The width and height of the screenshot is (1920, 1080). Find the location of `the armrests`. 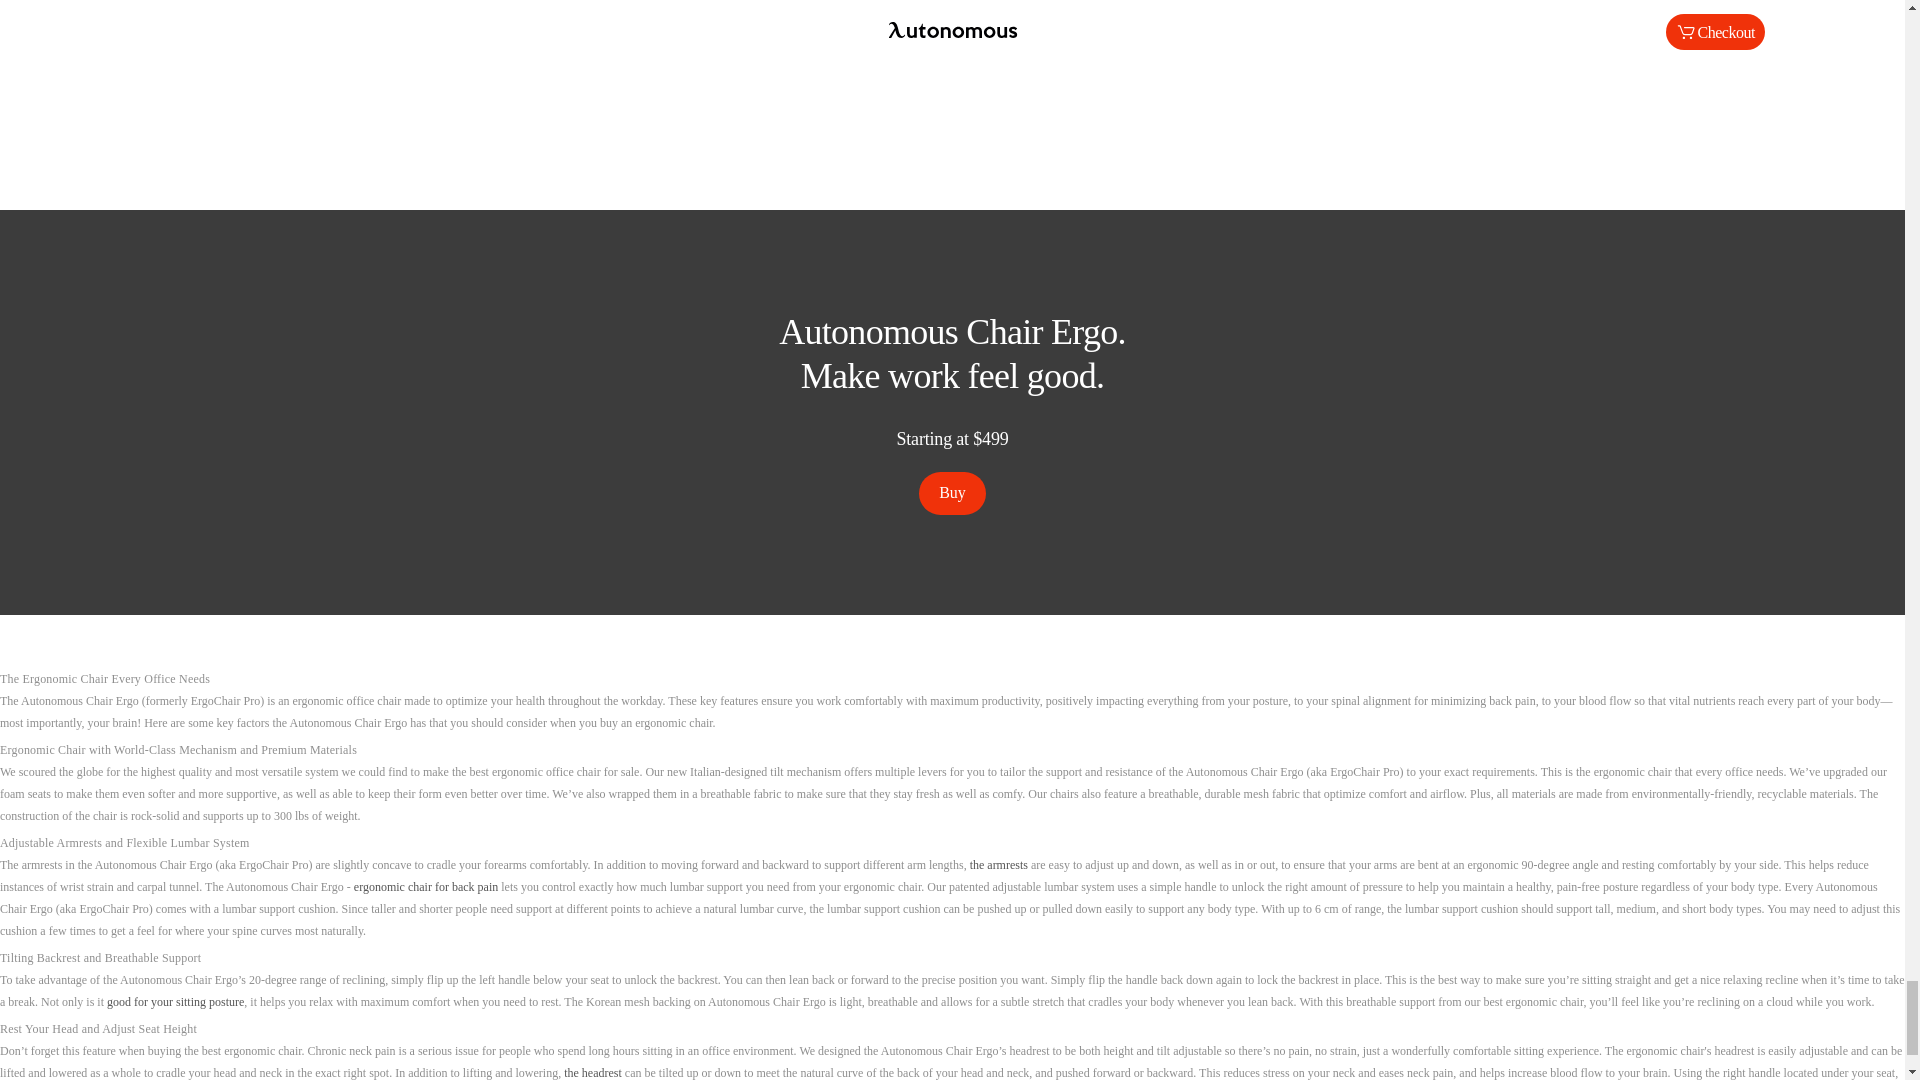

the armrests is located at coordinates (998, 864).